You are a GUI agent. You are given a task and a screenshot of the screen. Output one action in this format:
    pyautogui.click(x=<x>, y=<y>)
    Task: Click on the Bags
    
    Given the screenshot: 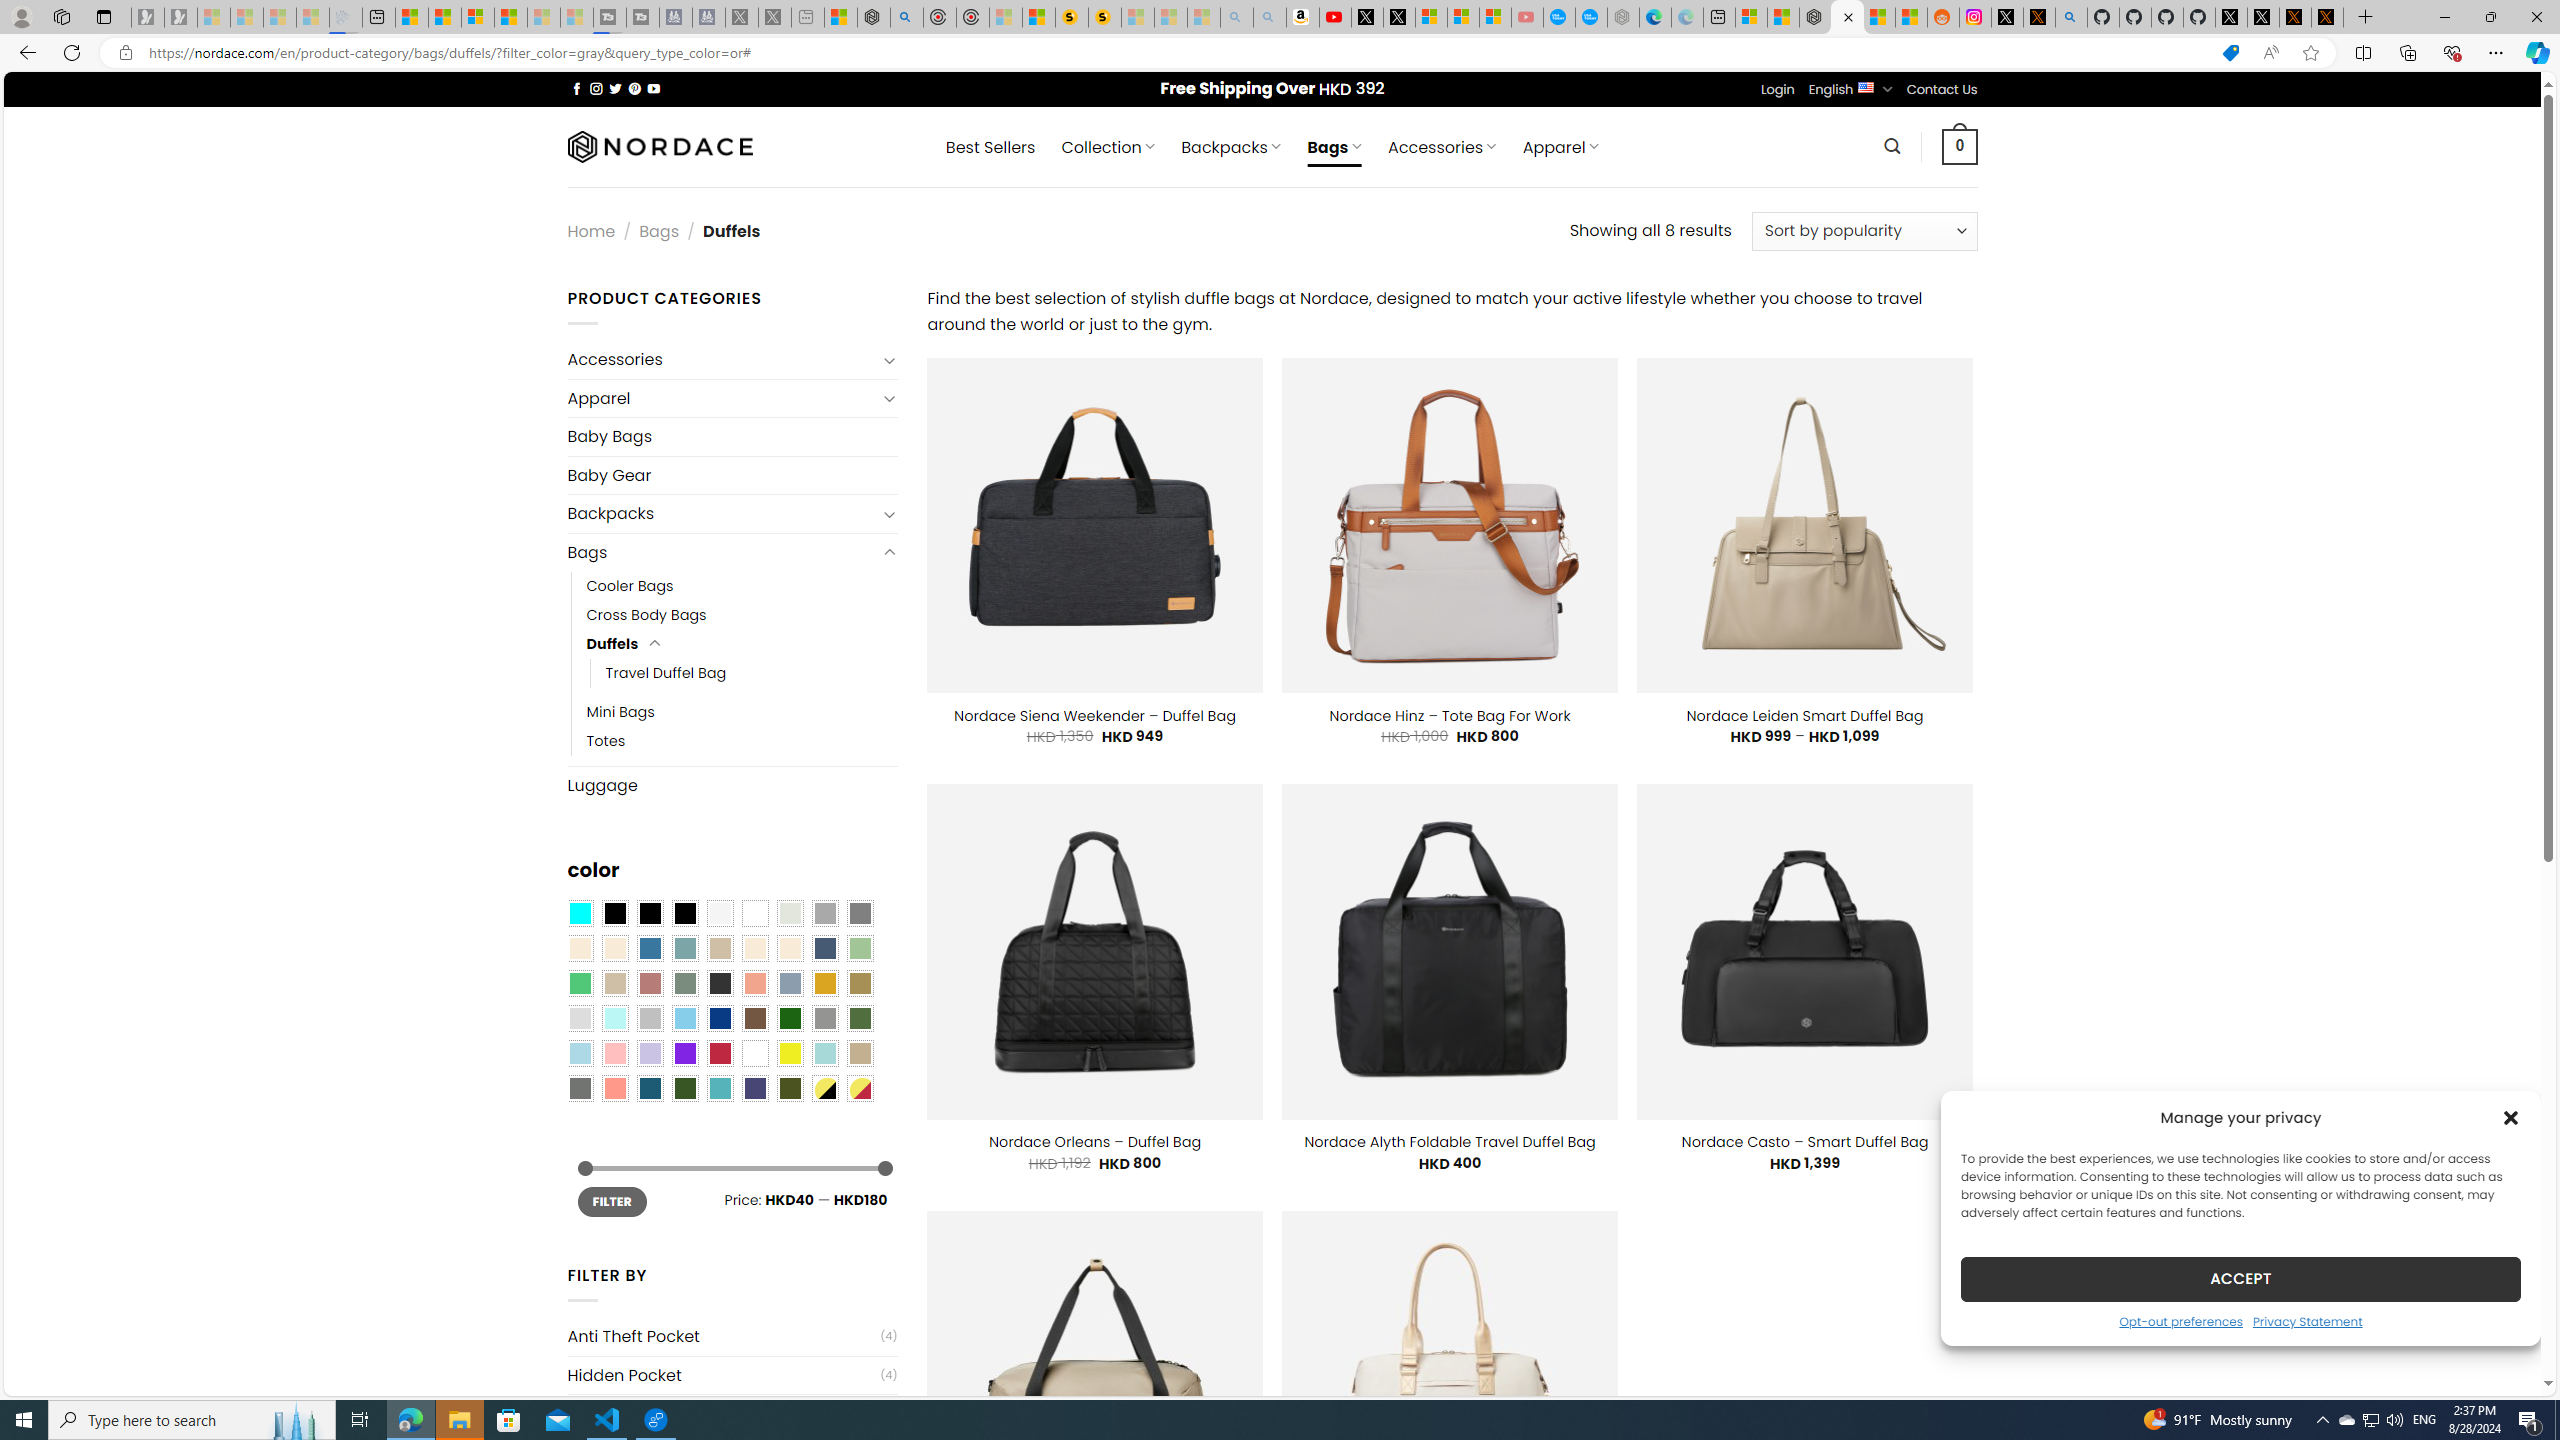 What is the action you would take?
    pyautogui.click(x=722, y=552)
    